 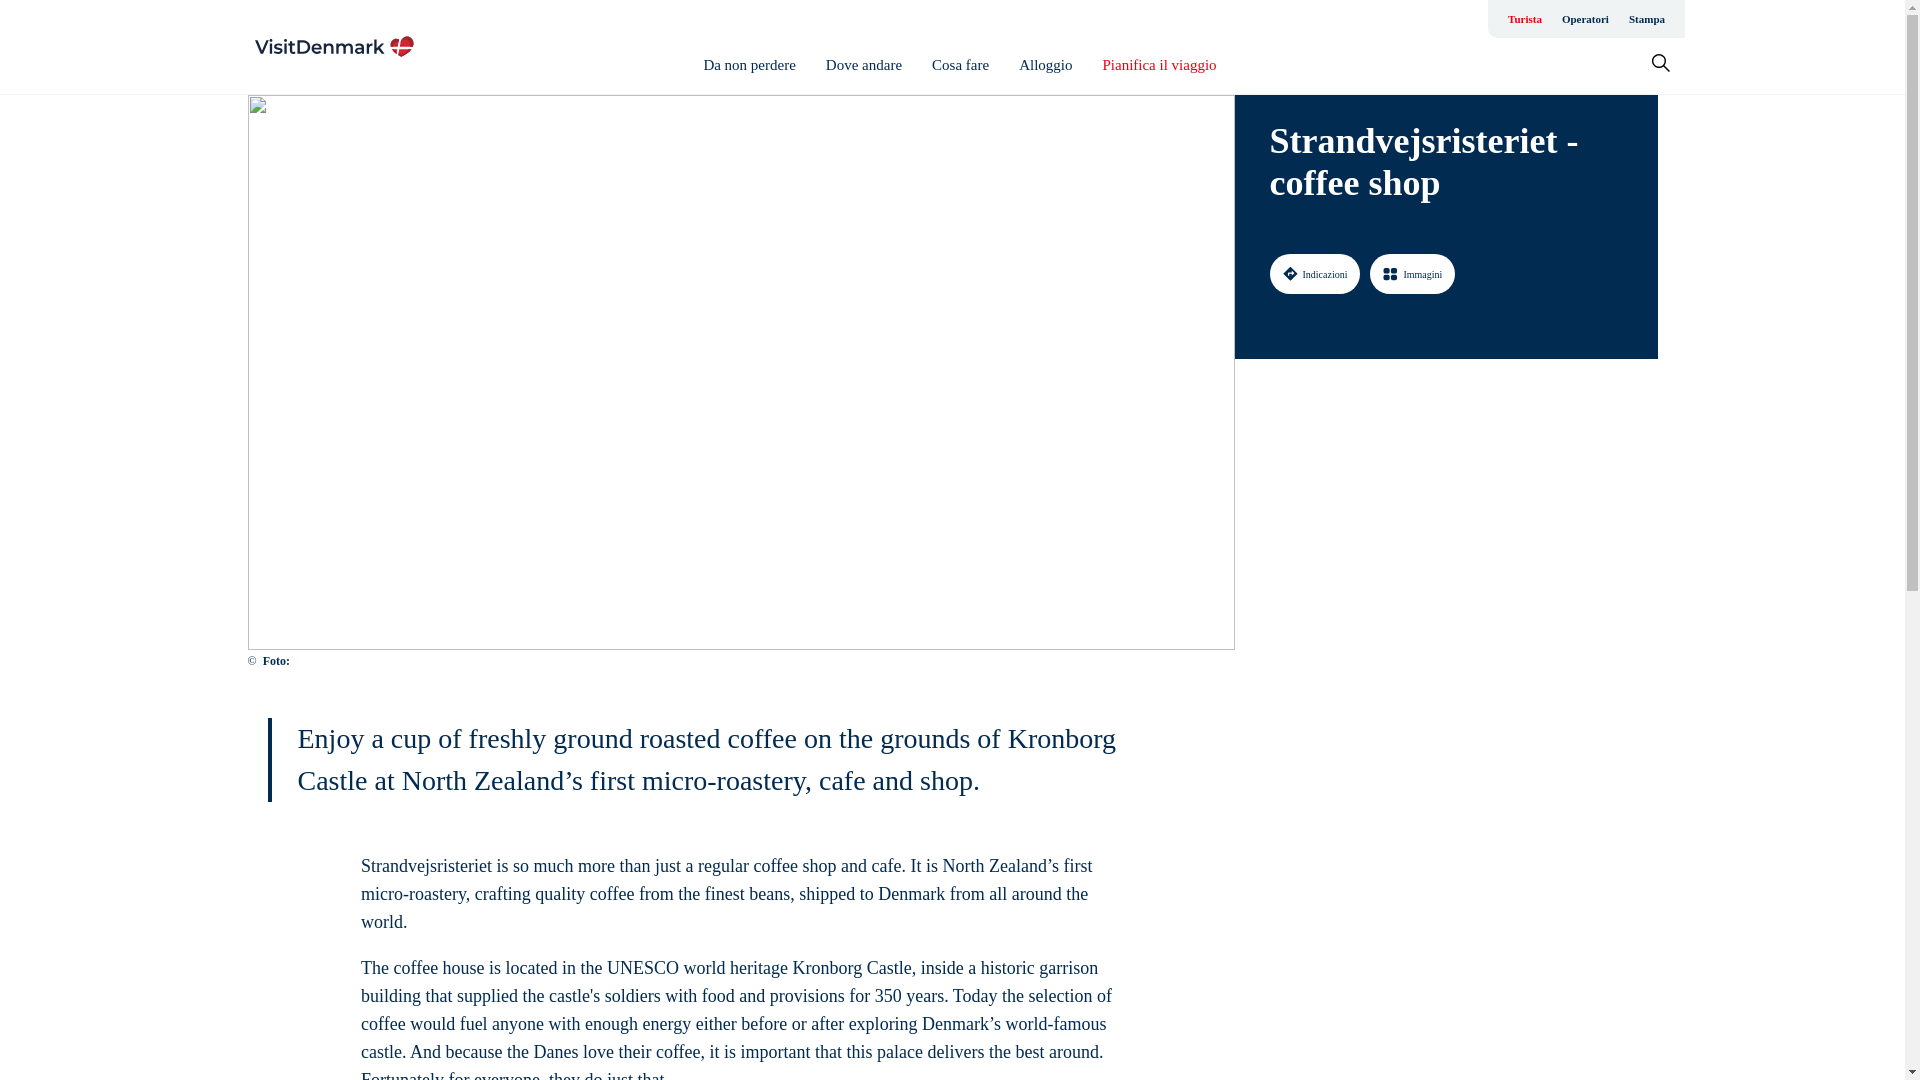 I want to click on Immagini, so click(x=1412, y=273).